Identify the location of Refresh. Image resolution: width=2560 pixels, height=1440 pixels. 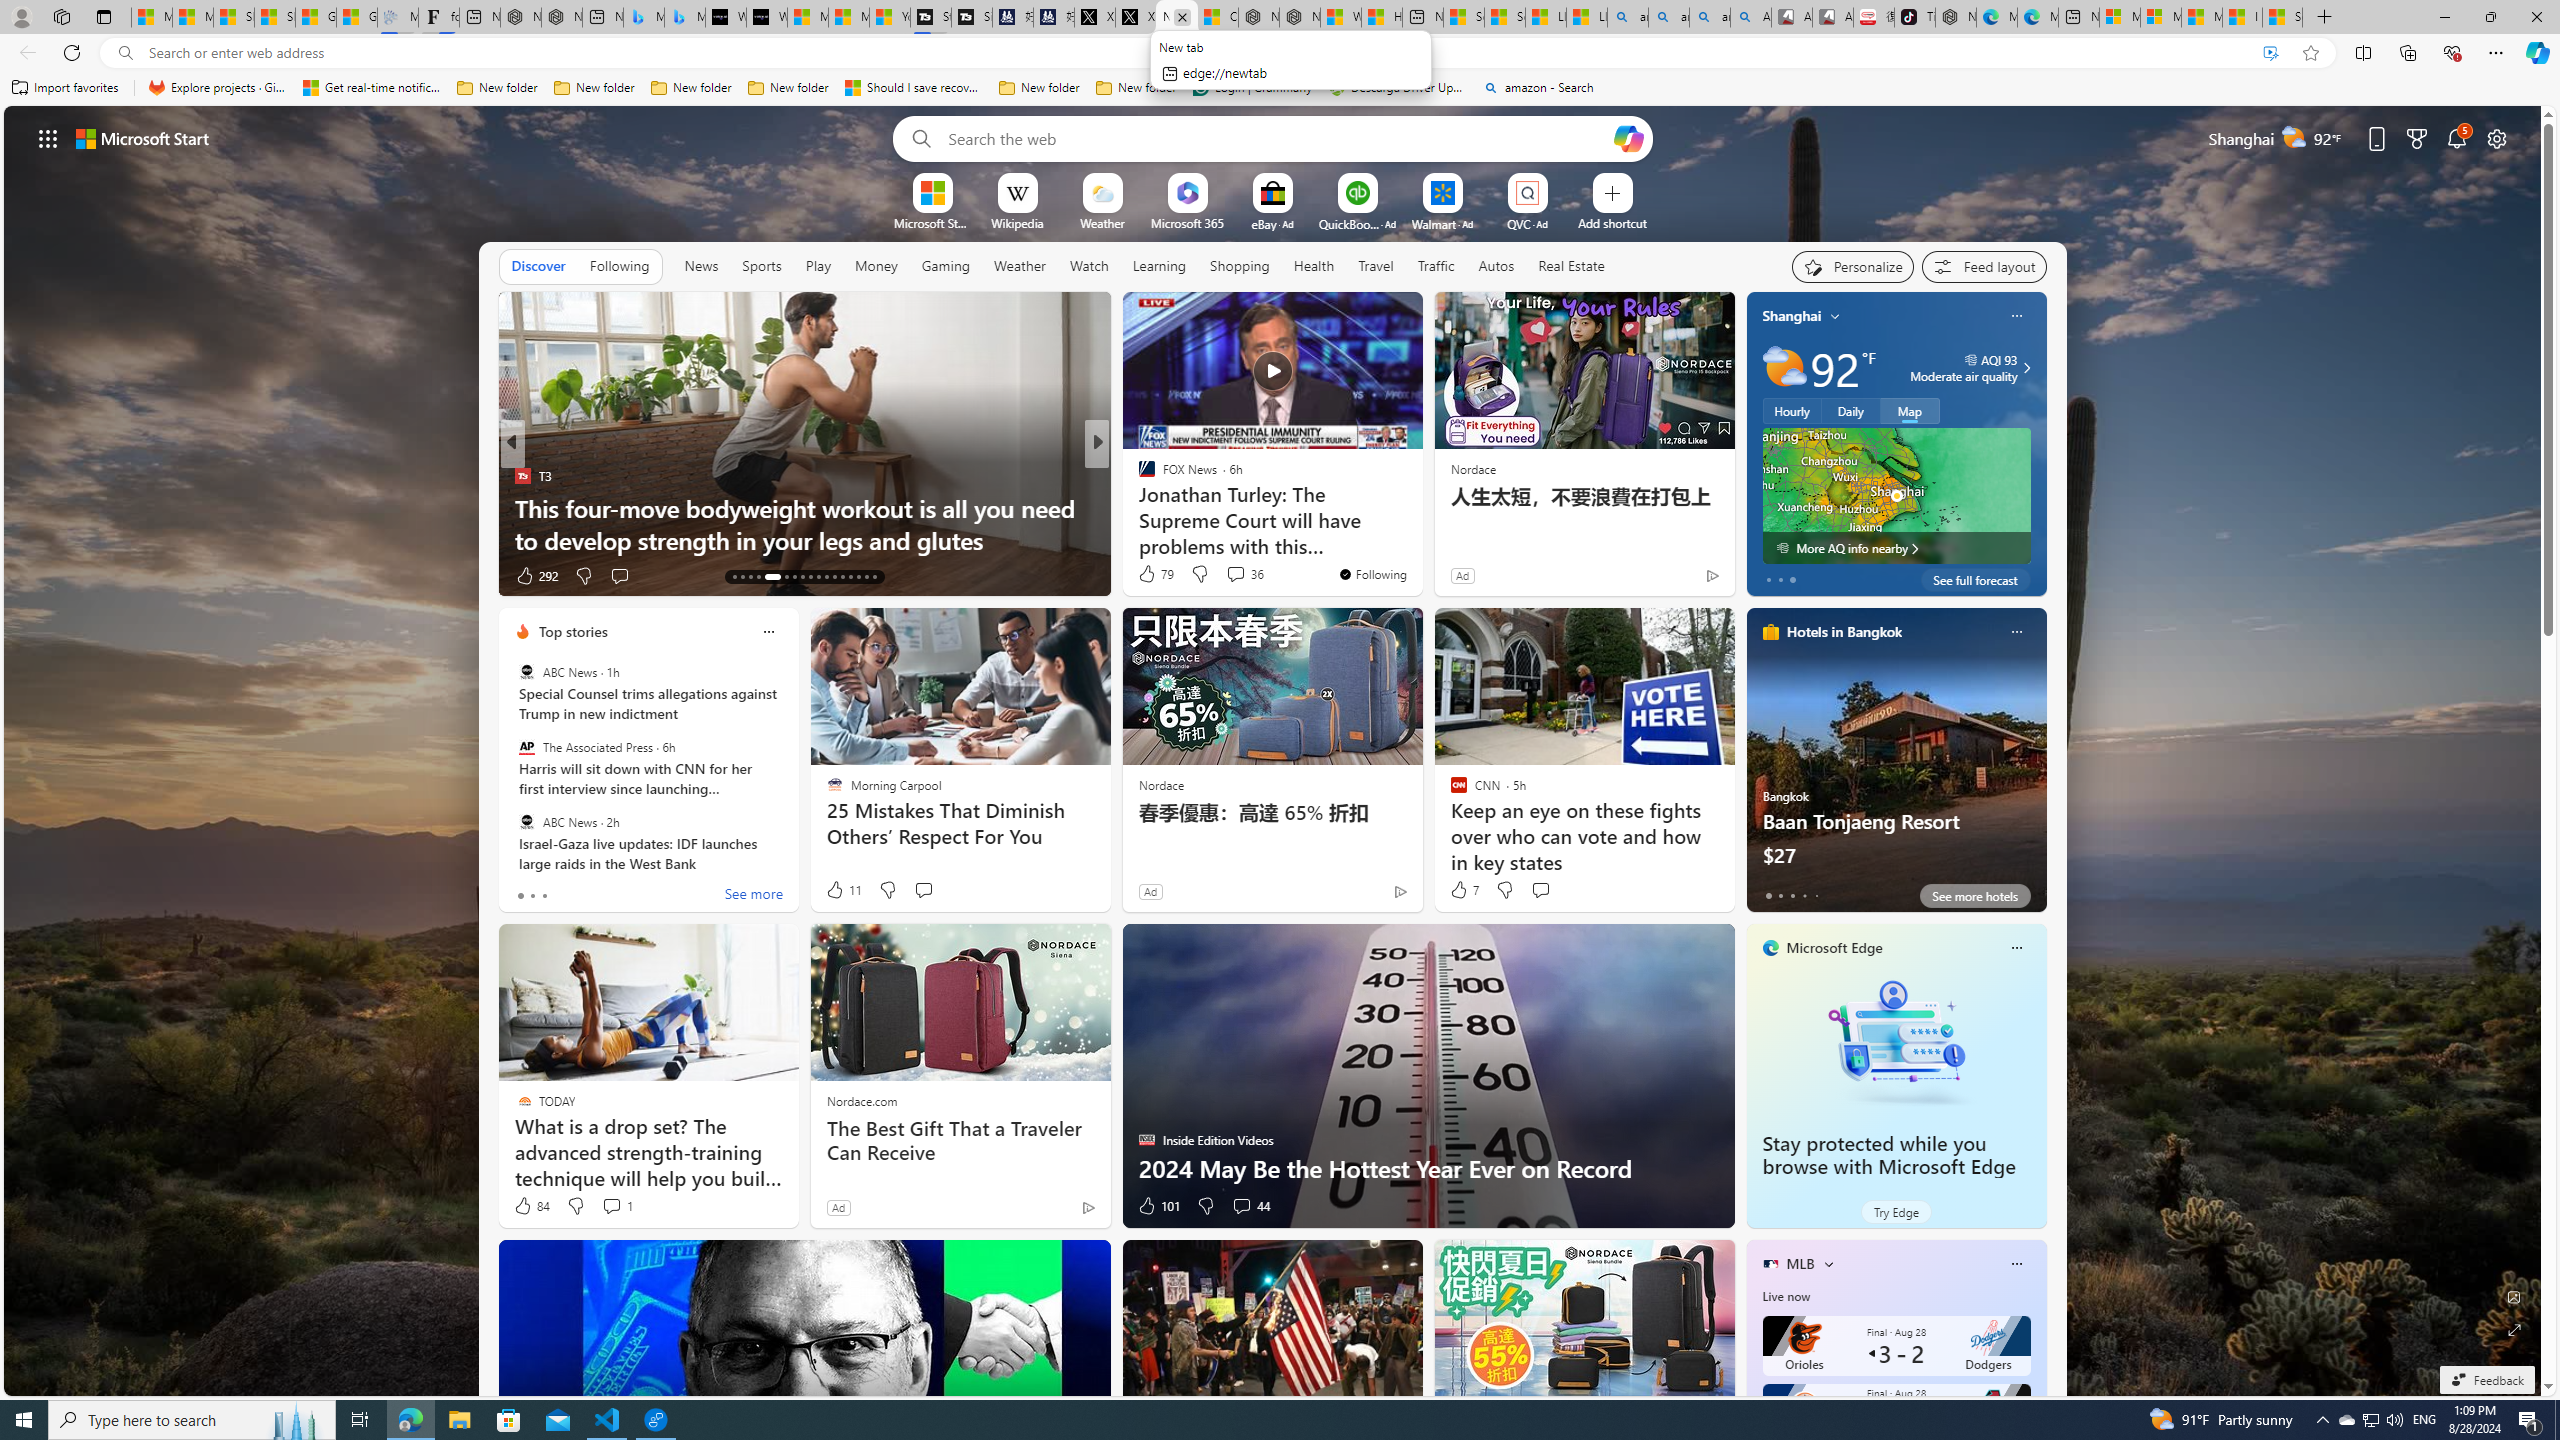
(72, 52).